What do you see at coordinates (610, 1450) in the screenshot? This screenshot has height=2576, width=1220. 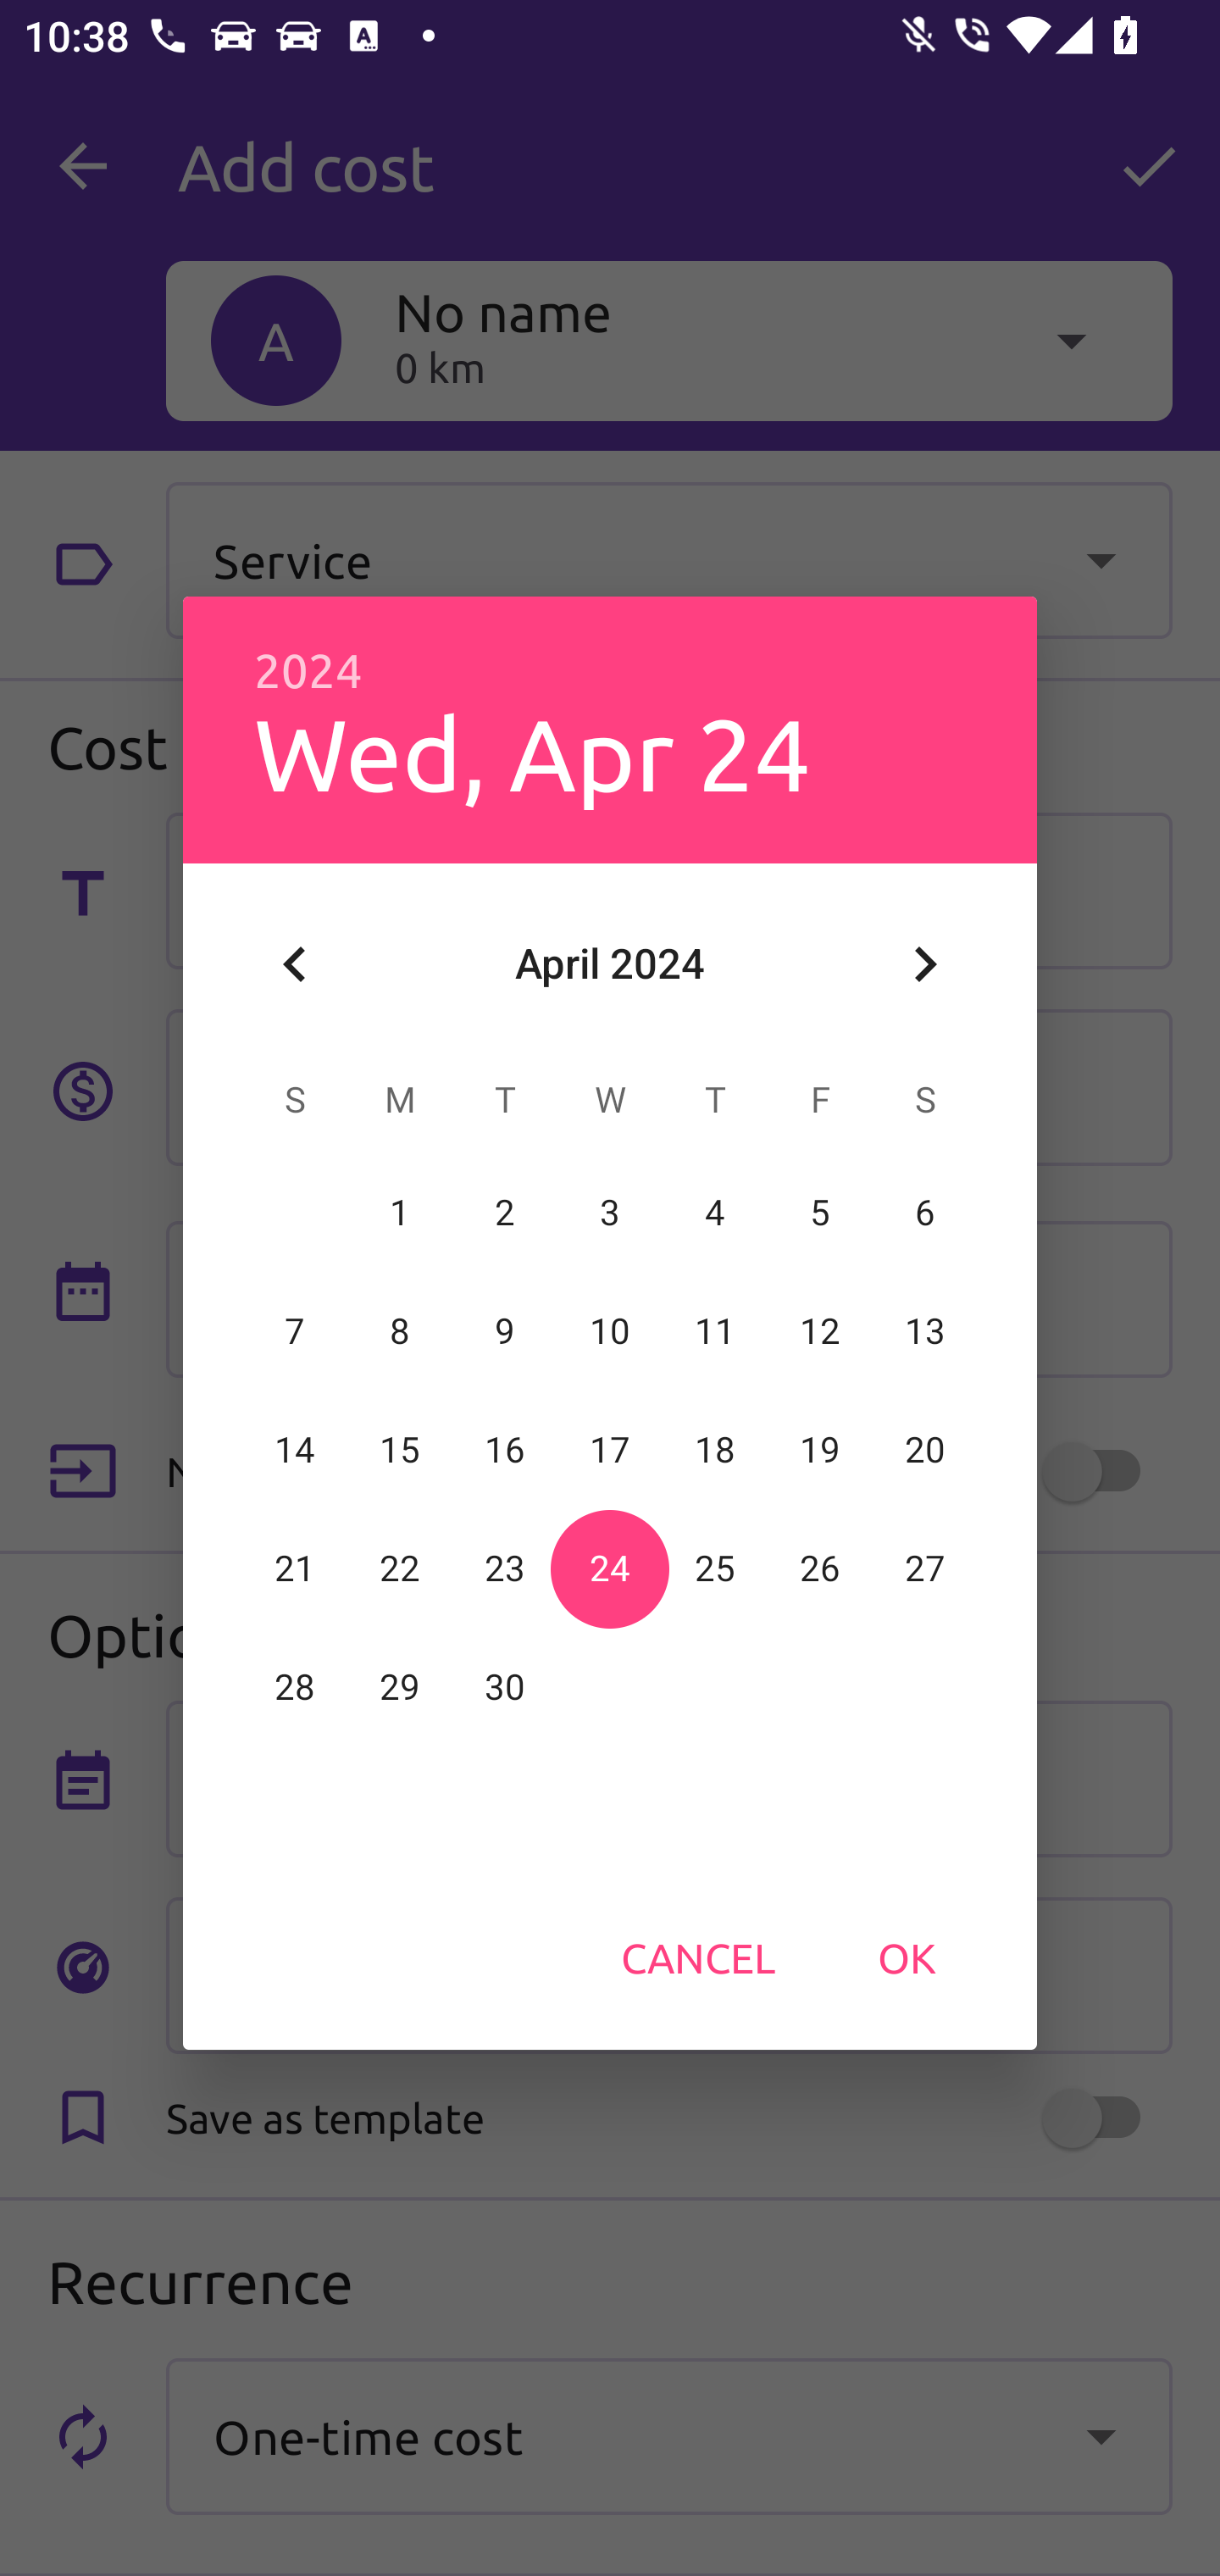 I see `17 17 April 2024` at bounding box center [610, 1450].